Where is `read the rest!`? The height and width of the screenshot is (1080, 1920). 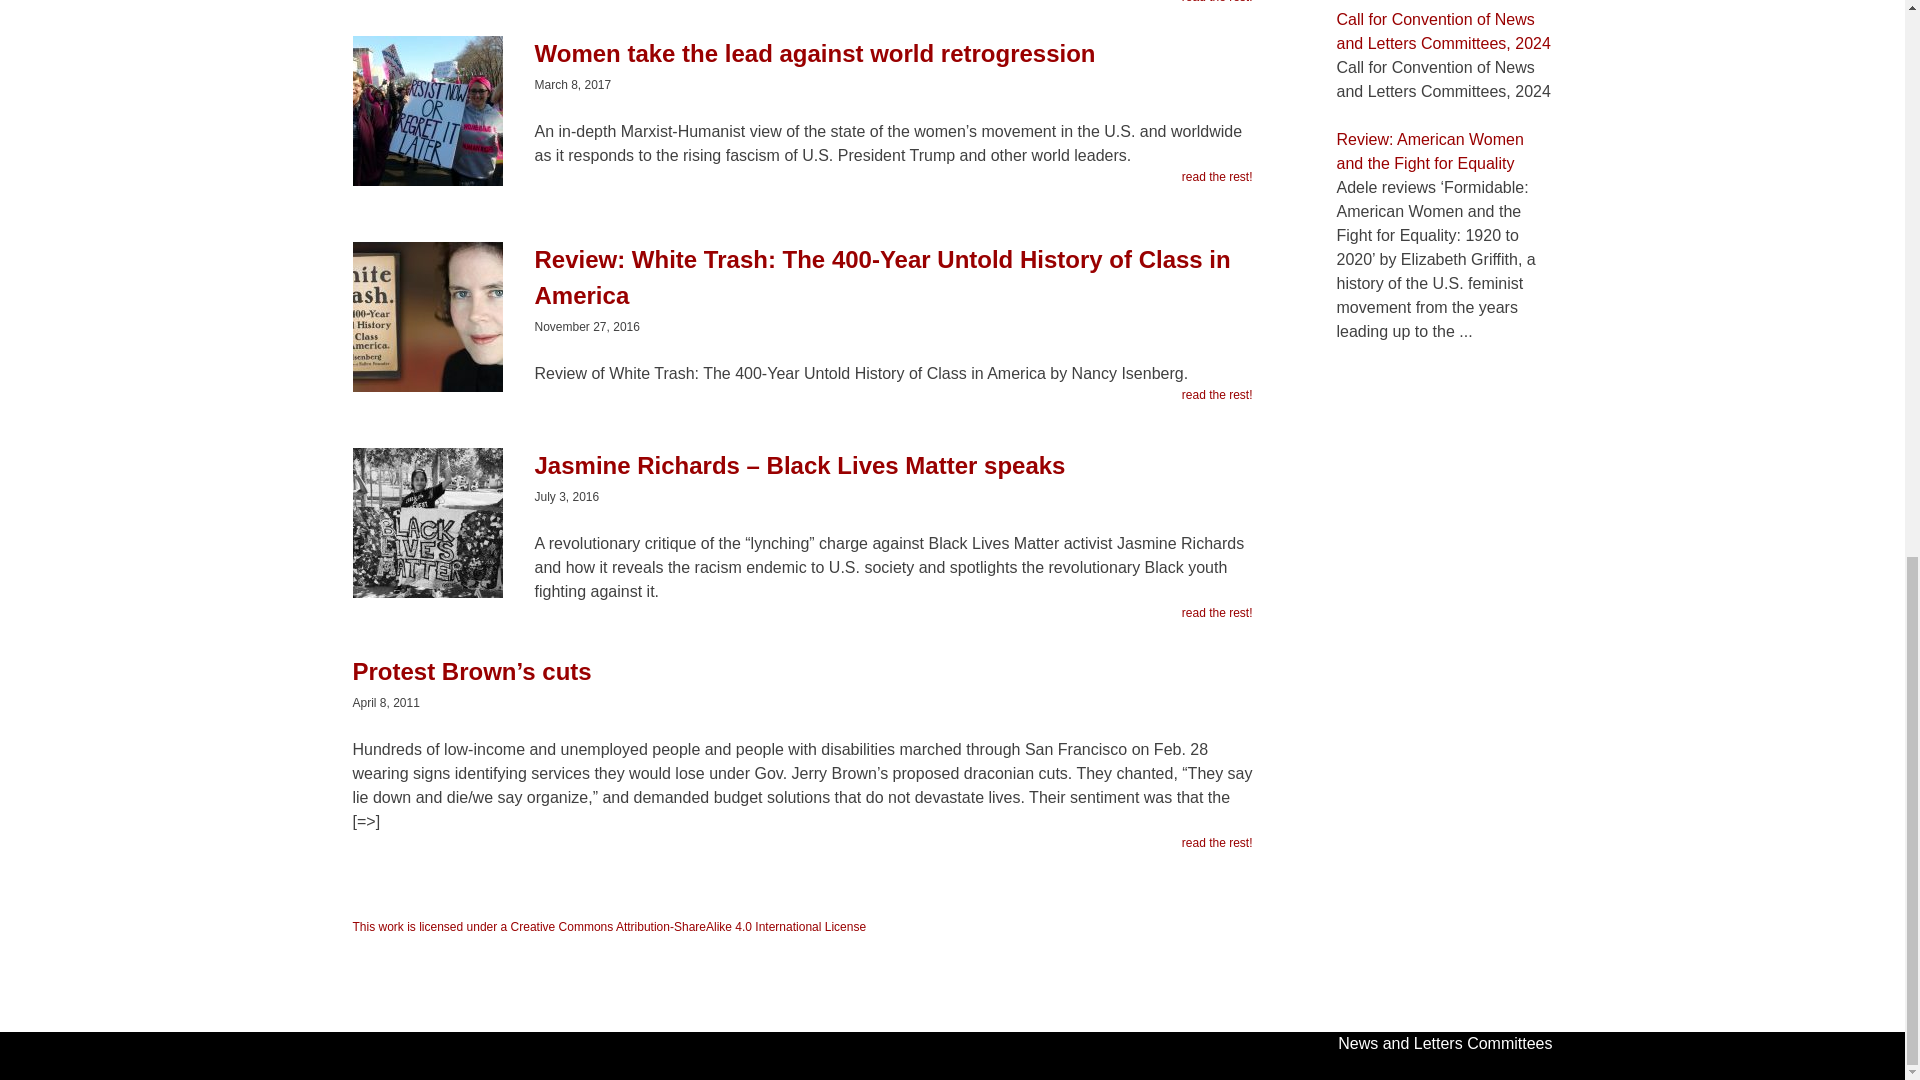
read the rest! is located at coordinates (1218, 842).